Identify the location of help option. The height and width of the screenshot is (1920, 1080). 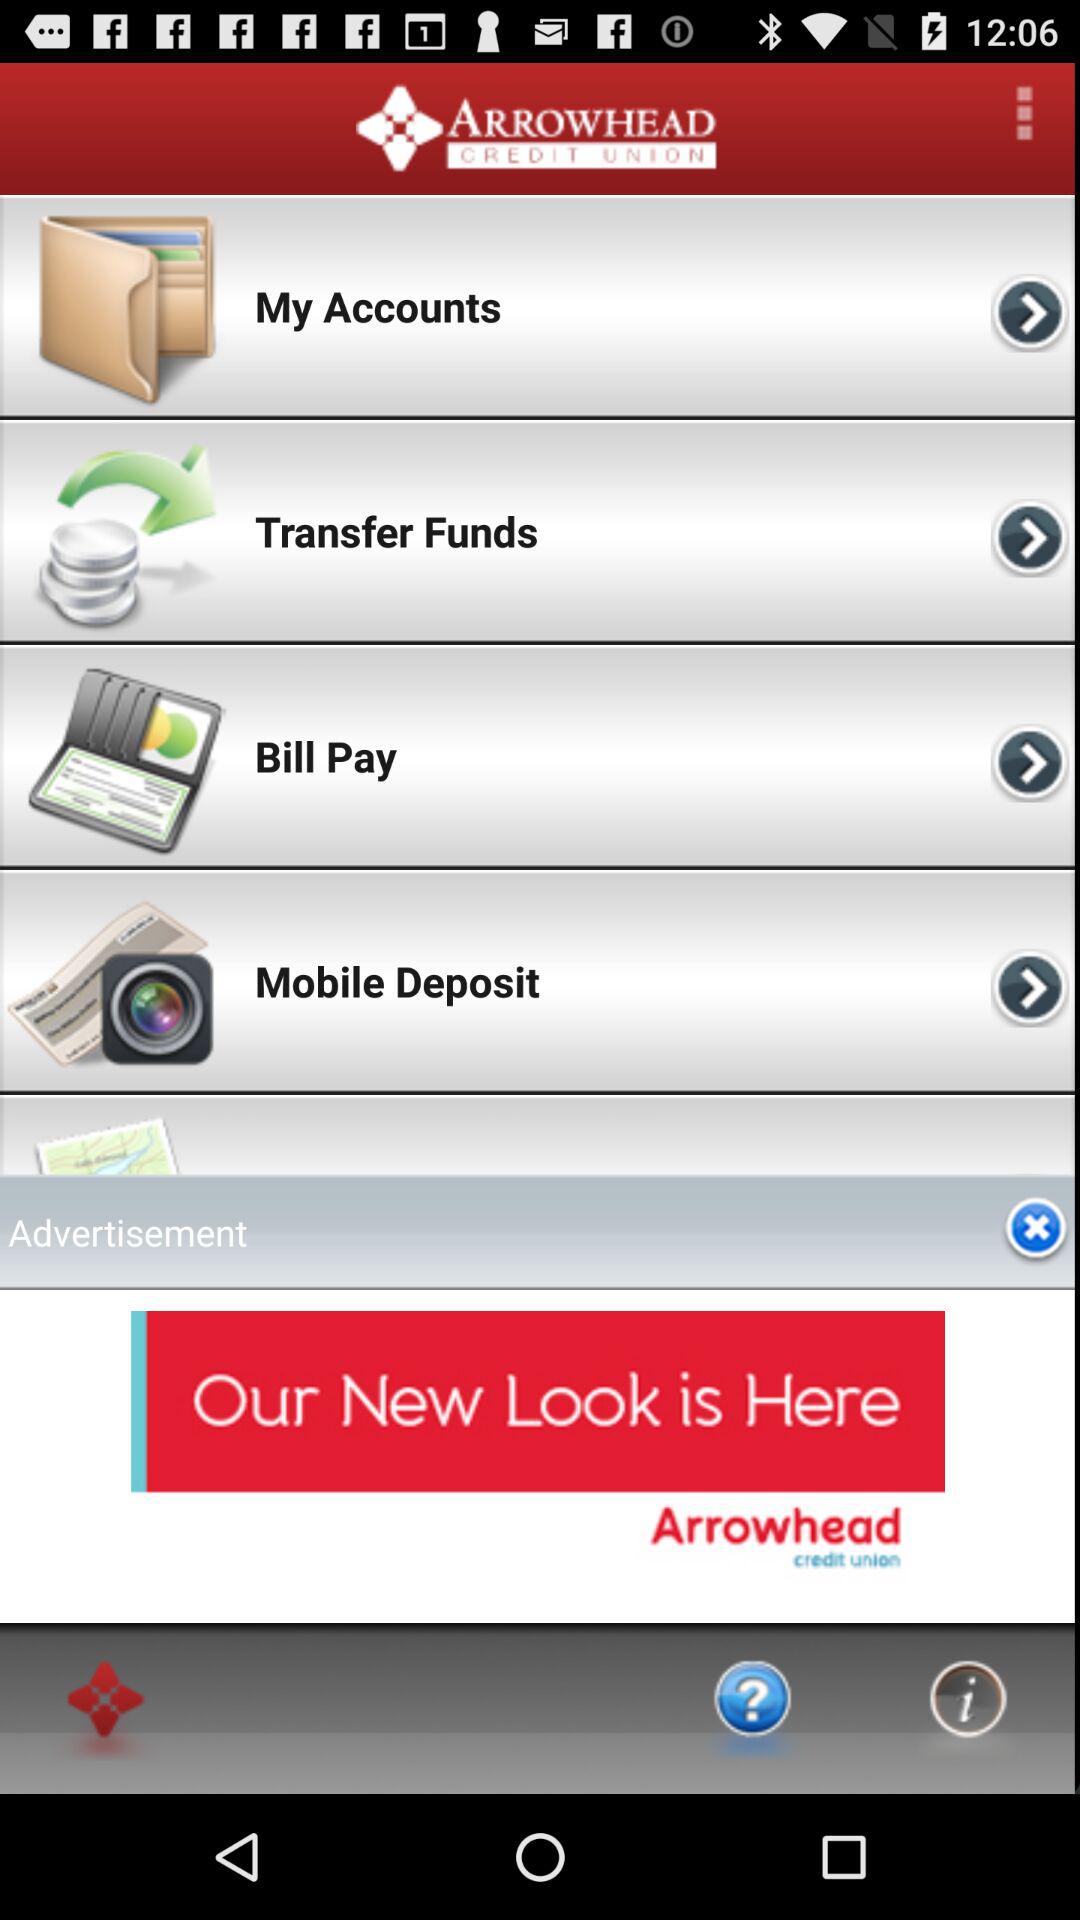
(753, 1708).